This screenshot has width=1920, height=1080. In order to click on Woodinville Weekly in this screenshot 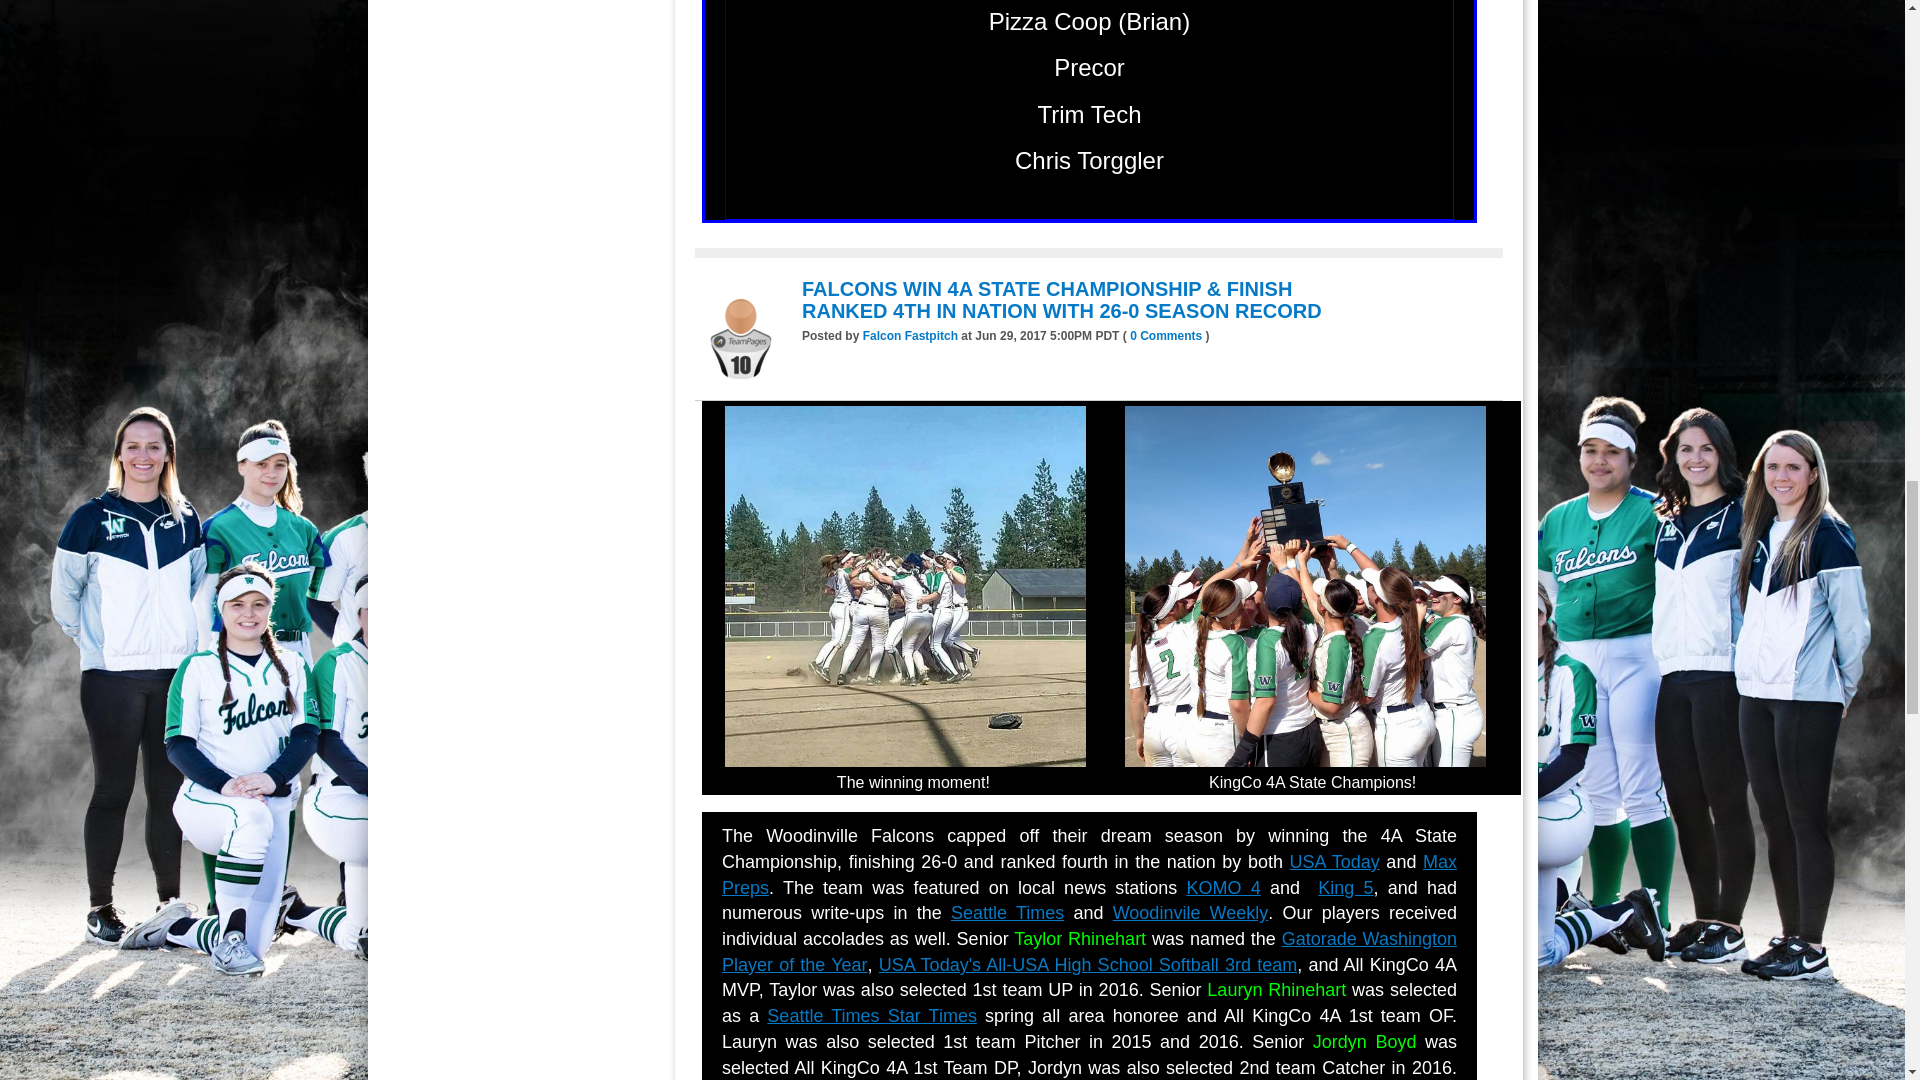, I will do `click(1191, 912)`.